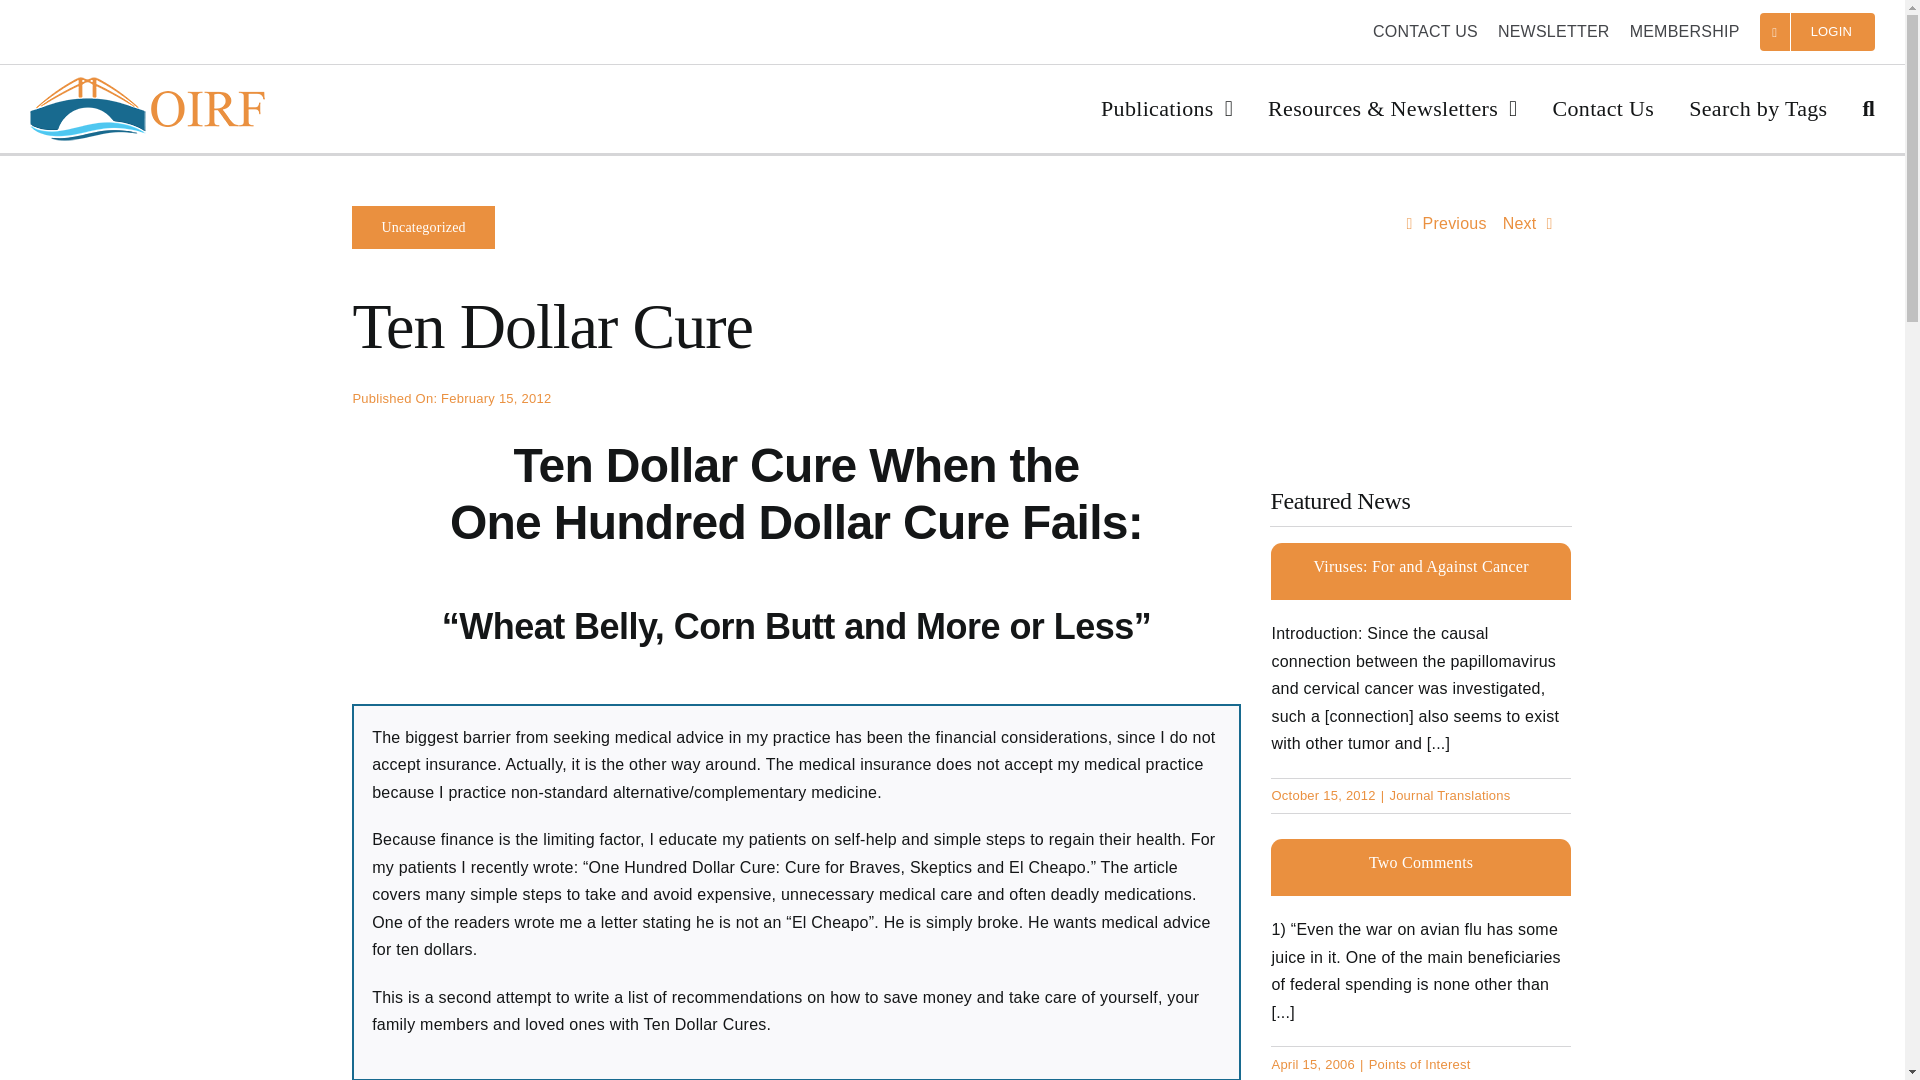 This screenshot has width=1920, height=1080. What do you see at coordinates (422, 228) in the screenshot?
I see `Uncategorized` at bounding box center [422, 228].